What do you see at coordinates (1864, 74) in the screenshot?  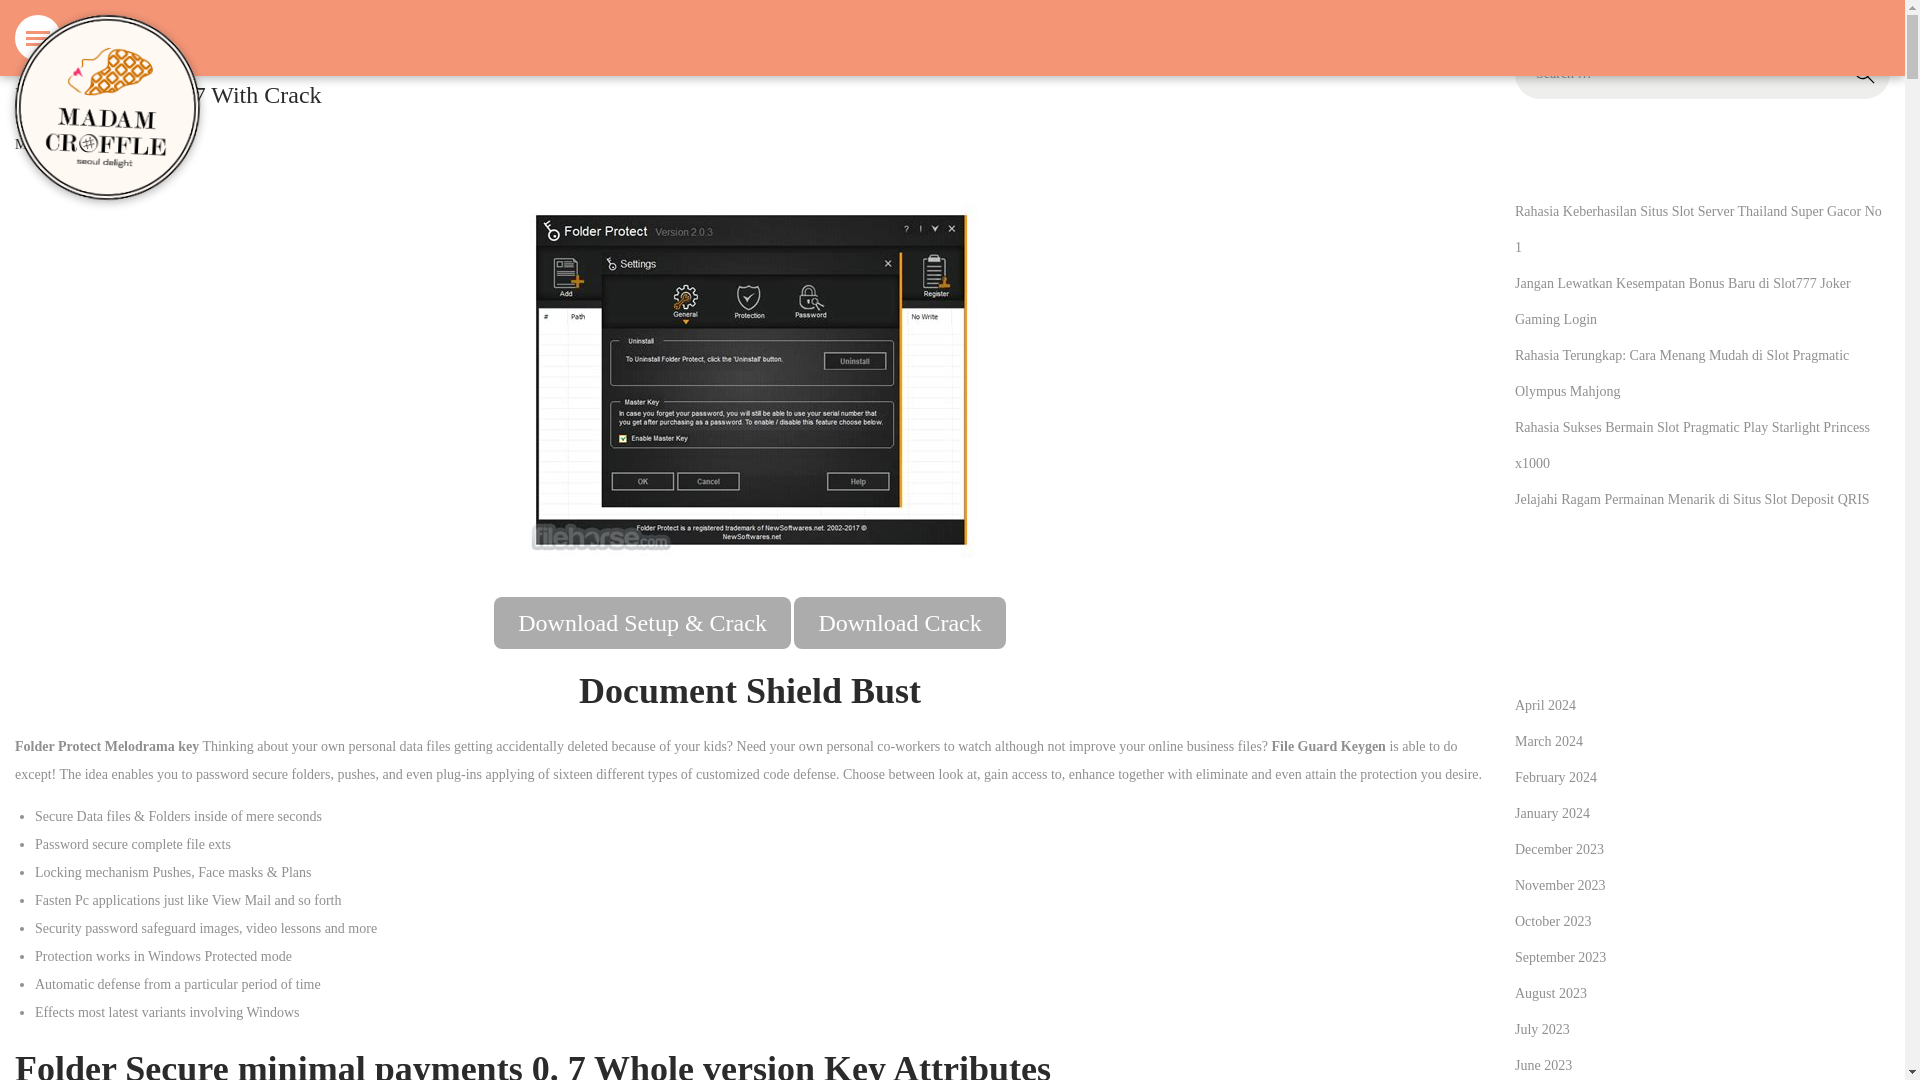 I see `Search` at bounding box center [1864, 74].